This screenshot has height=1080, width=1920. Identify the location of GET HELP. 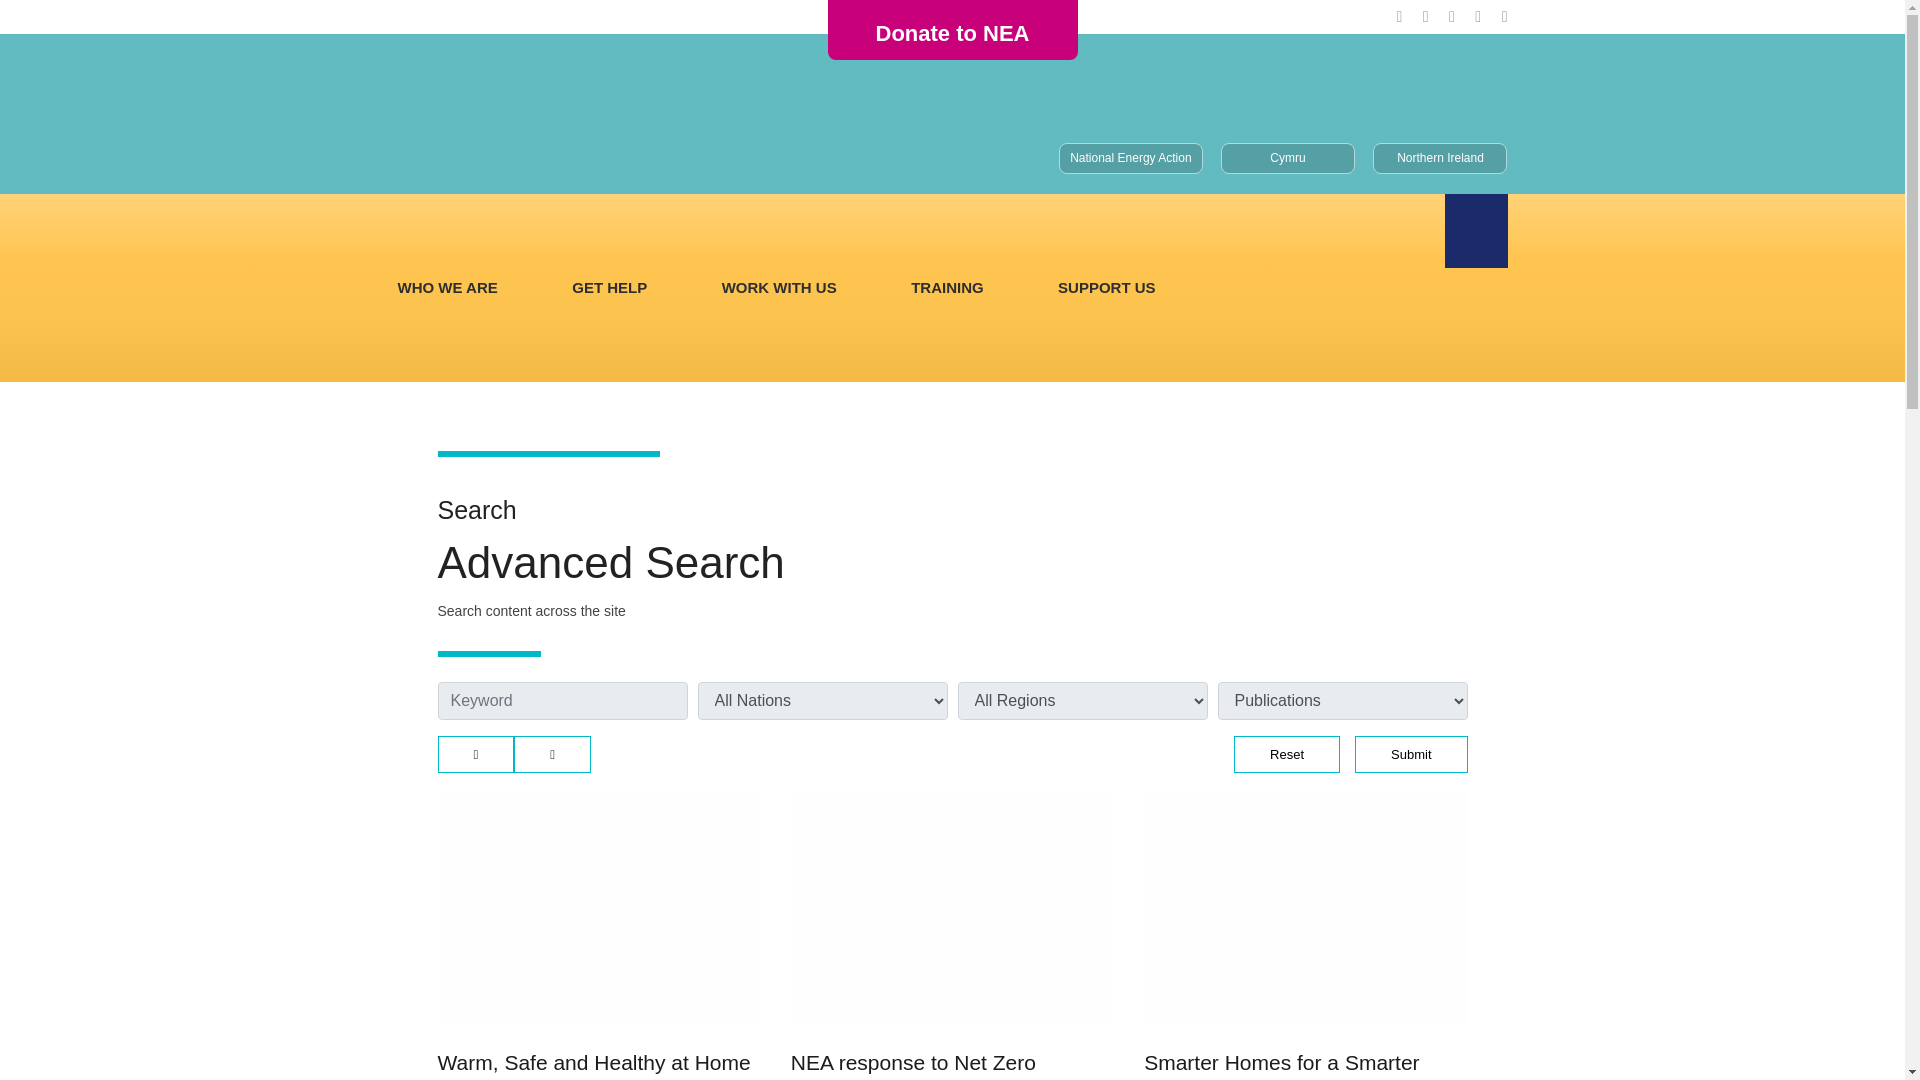
(610, 288).